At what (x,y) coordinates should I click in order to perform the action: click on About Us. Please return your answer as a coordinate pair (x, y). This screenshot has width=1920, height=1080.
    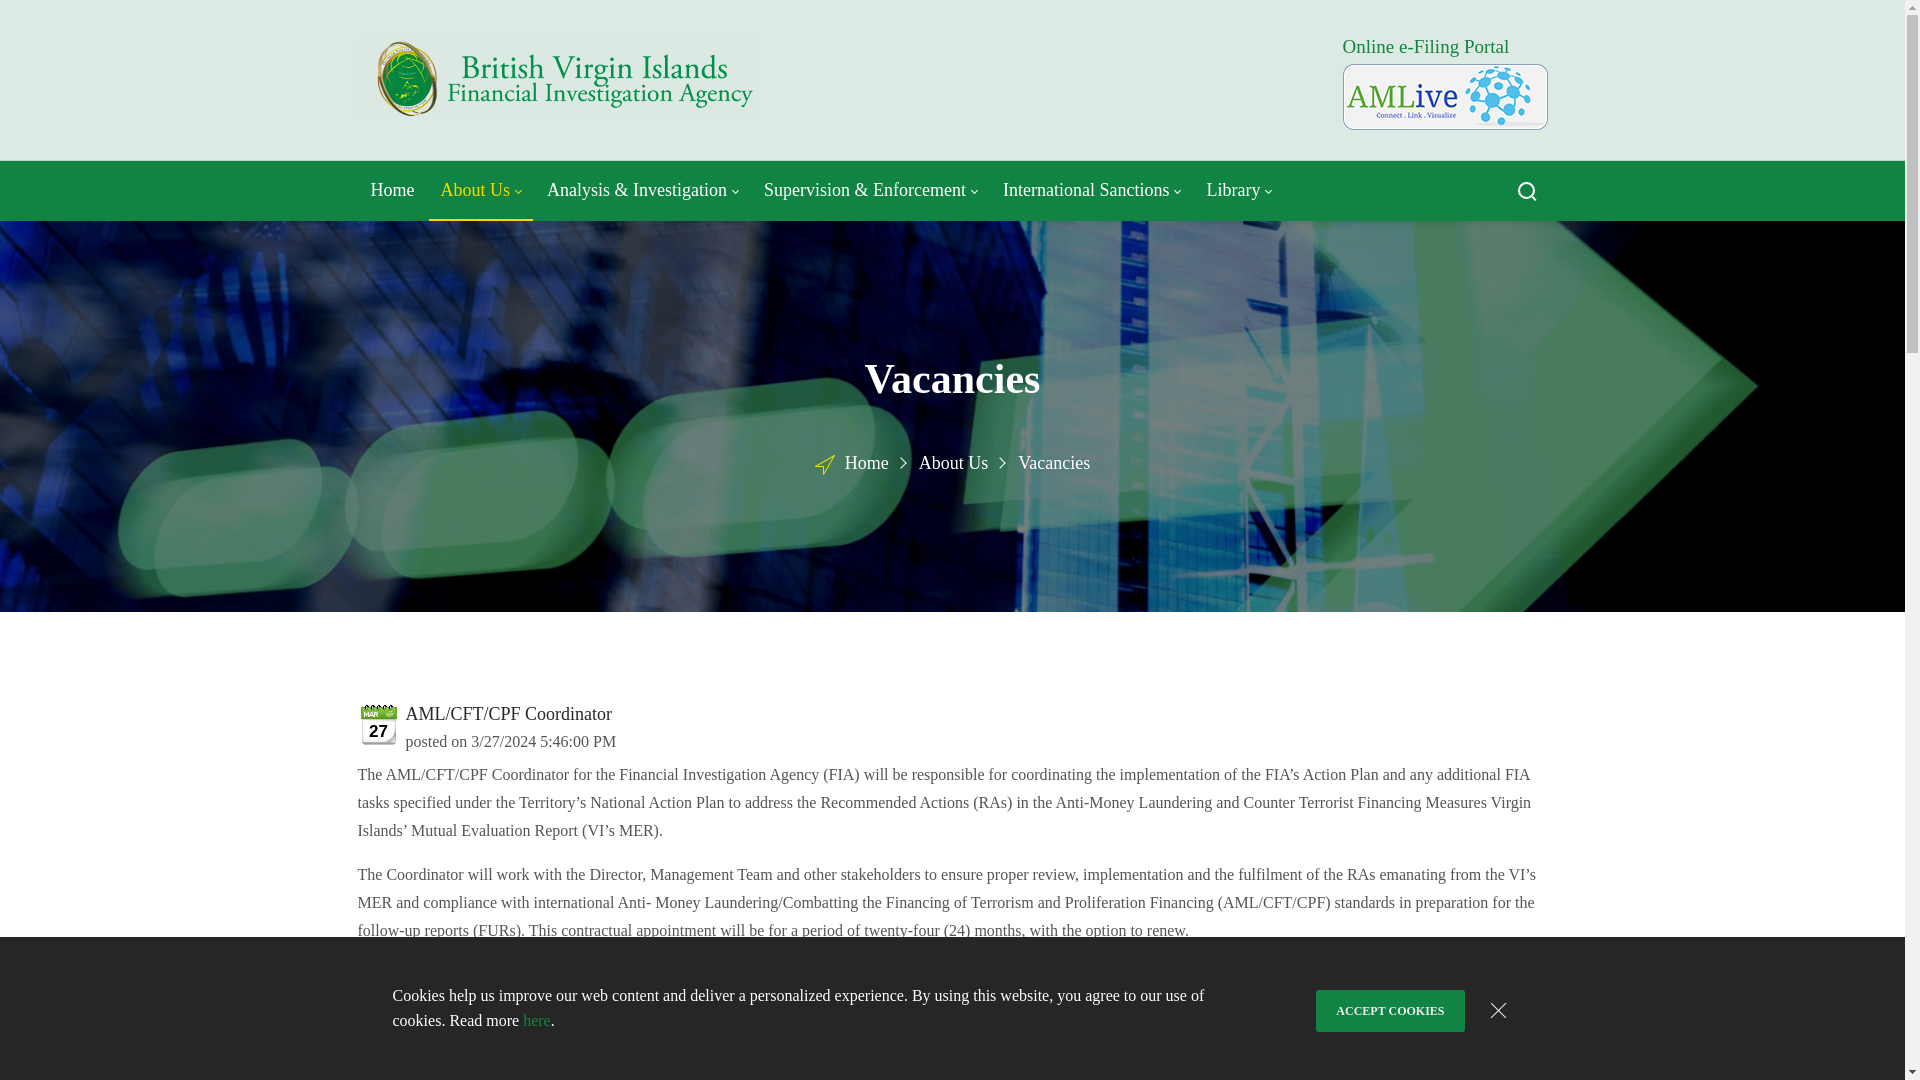
    Looking at the image, I should click on (482, 190).